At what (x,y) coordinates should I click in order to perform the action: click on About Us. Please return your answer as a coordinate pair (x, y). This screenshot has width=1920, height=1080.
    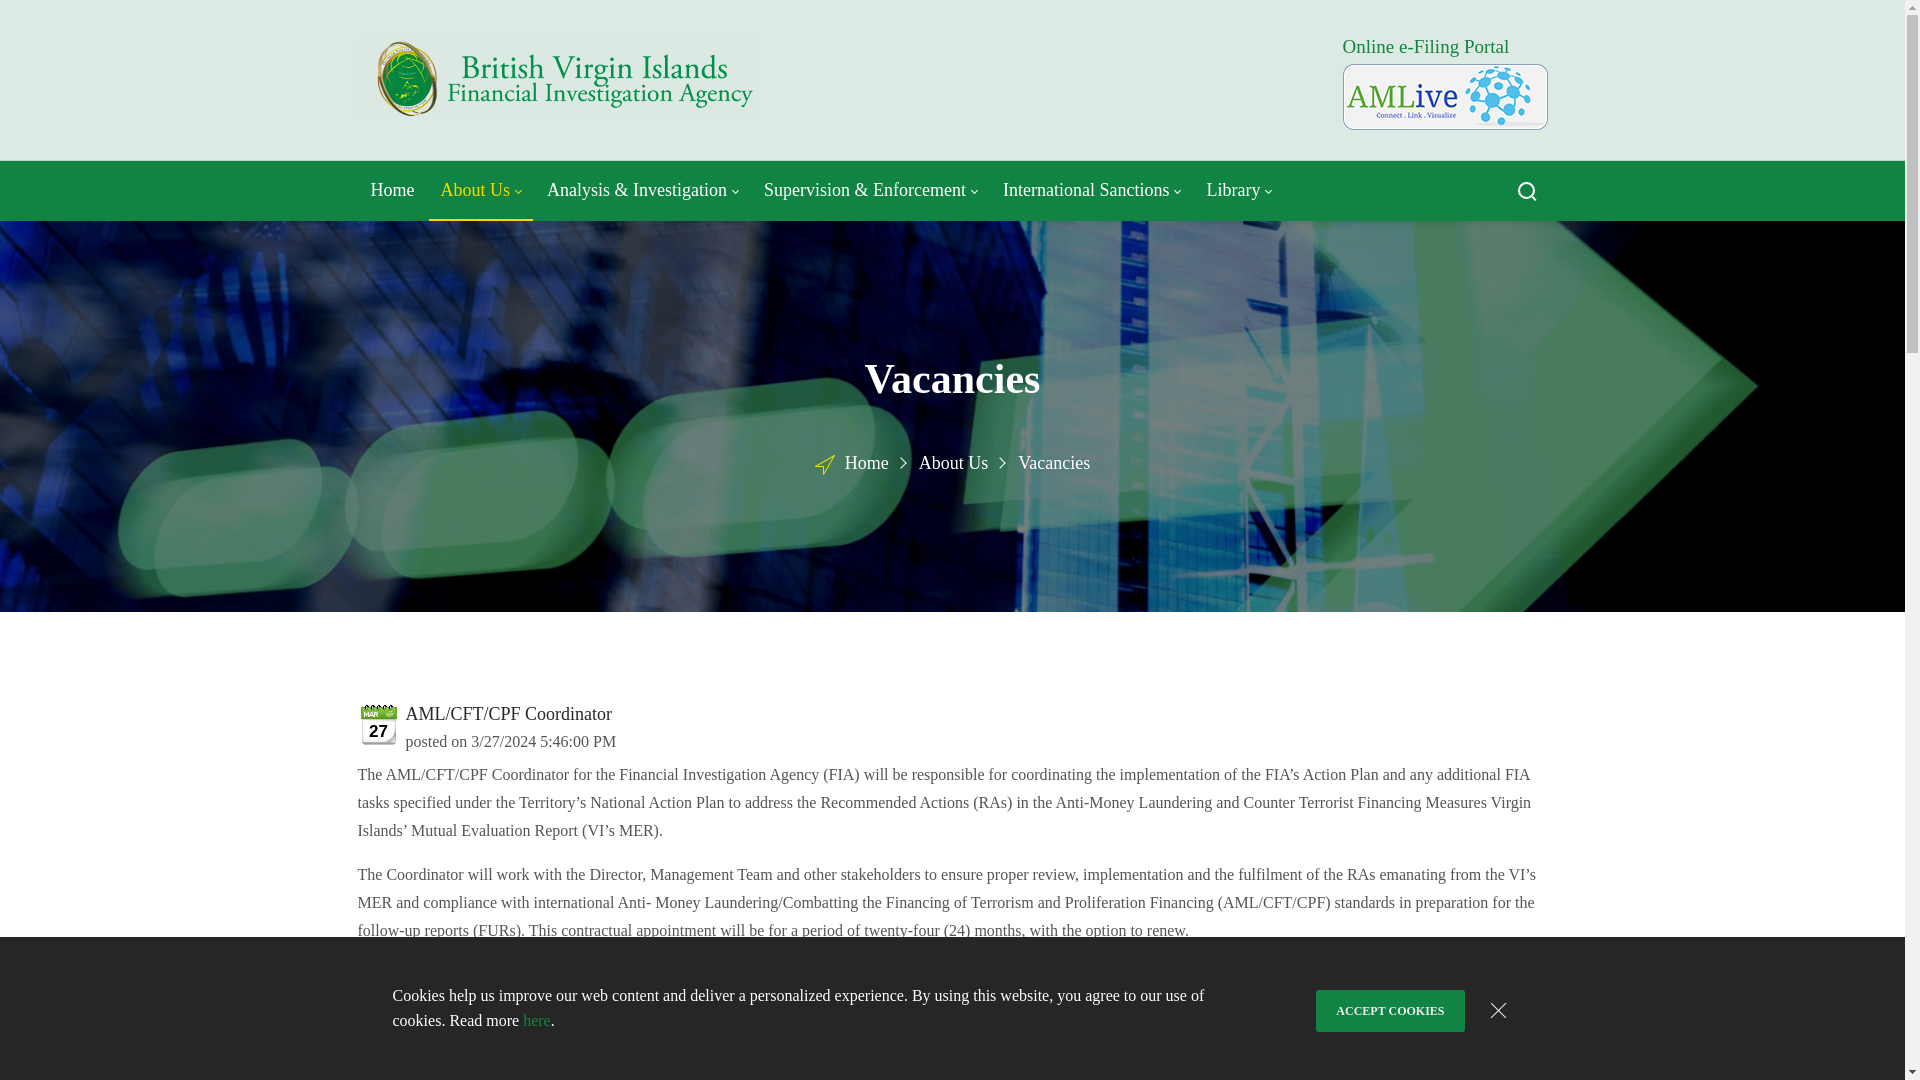
    Looking at the image, I should click on (482, 190).